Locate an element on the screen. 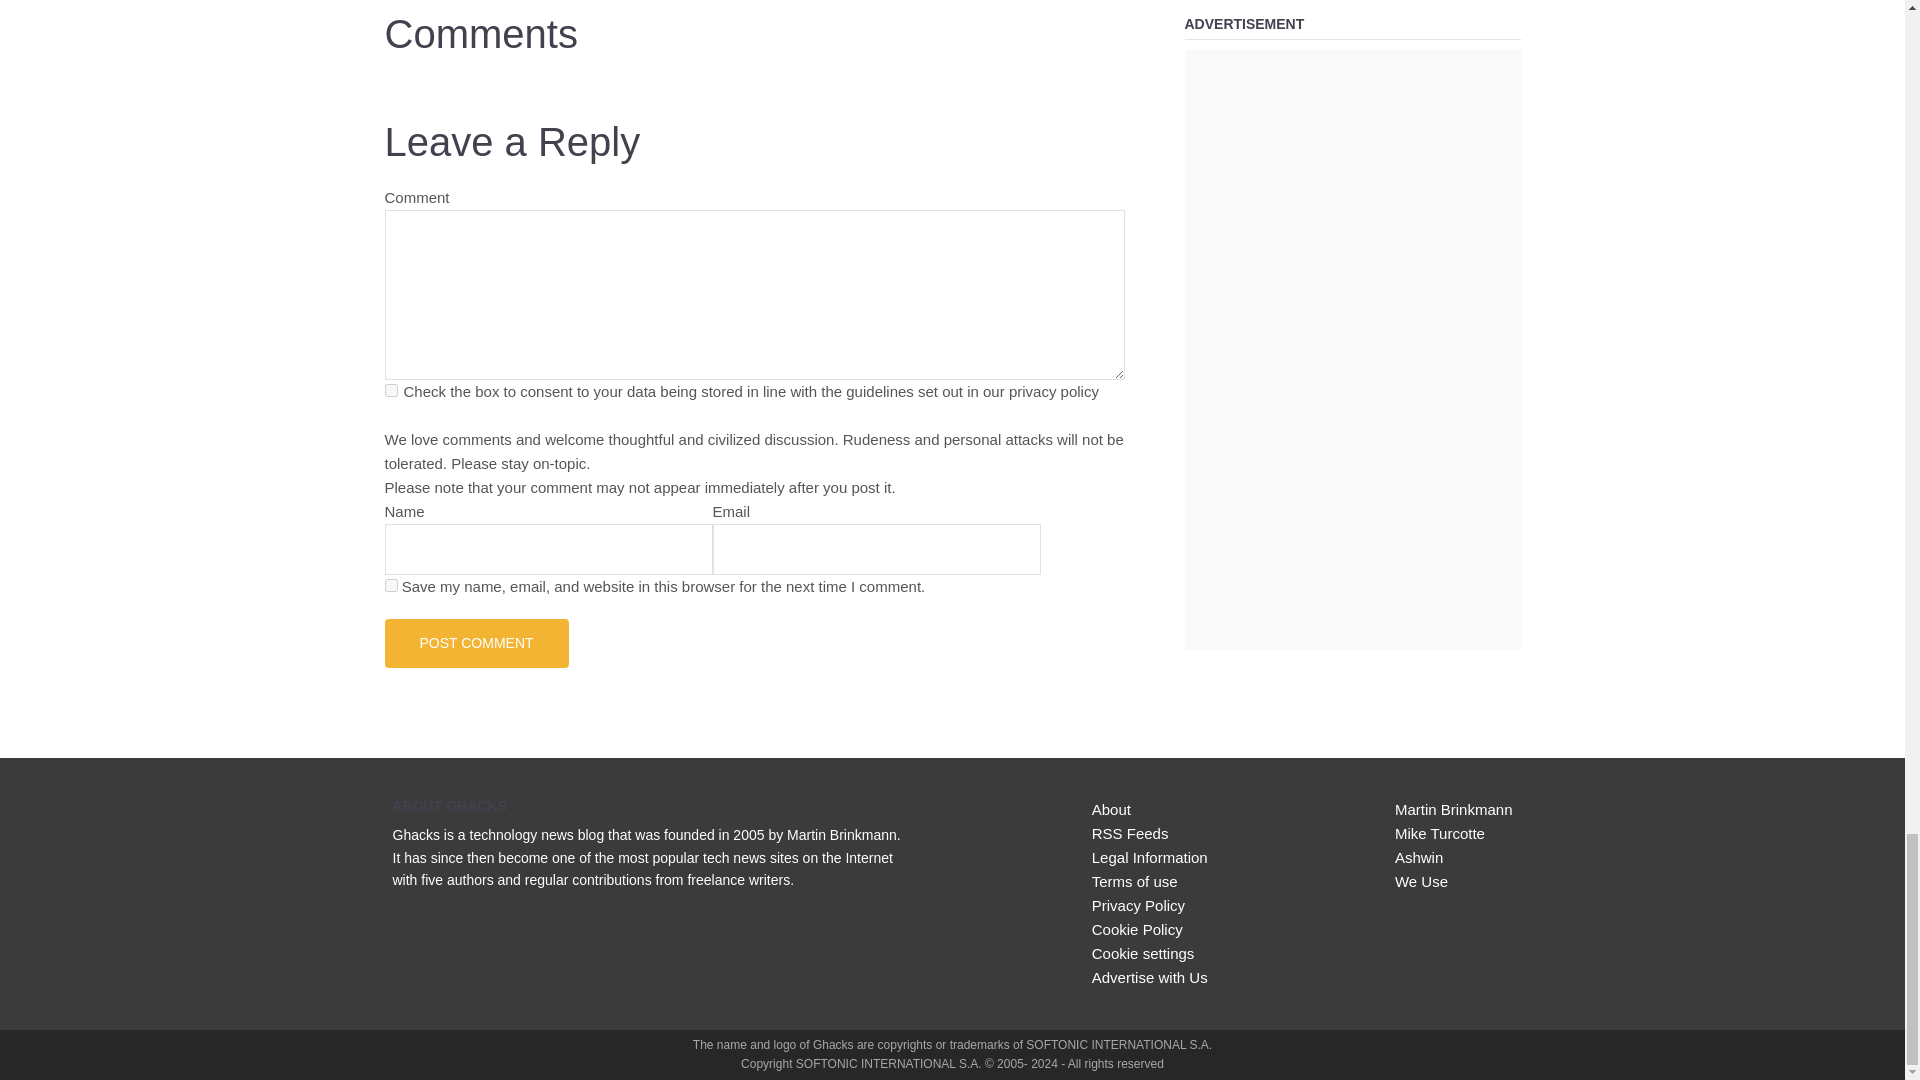  privacy-key is located at coordinates (390, 390).